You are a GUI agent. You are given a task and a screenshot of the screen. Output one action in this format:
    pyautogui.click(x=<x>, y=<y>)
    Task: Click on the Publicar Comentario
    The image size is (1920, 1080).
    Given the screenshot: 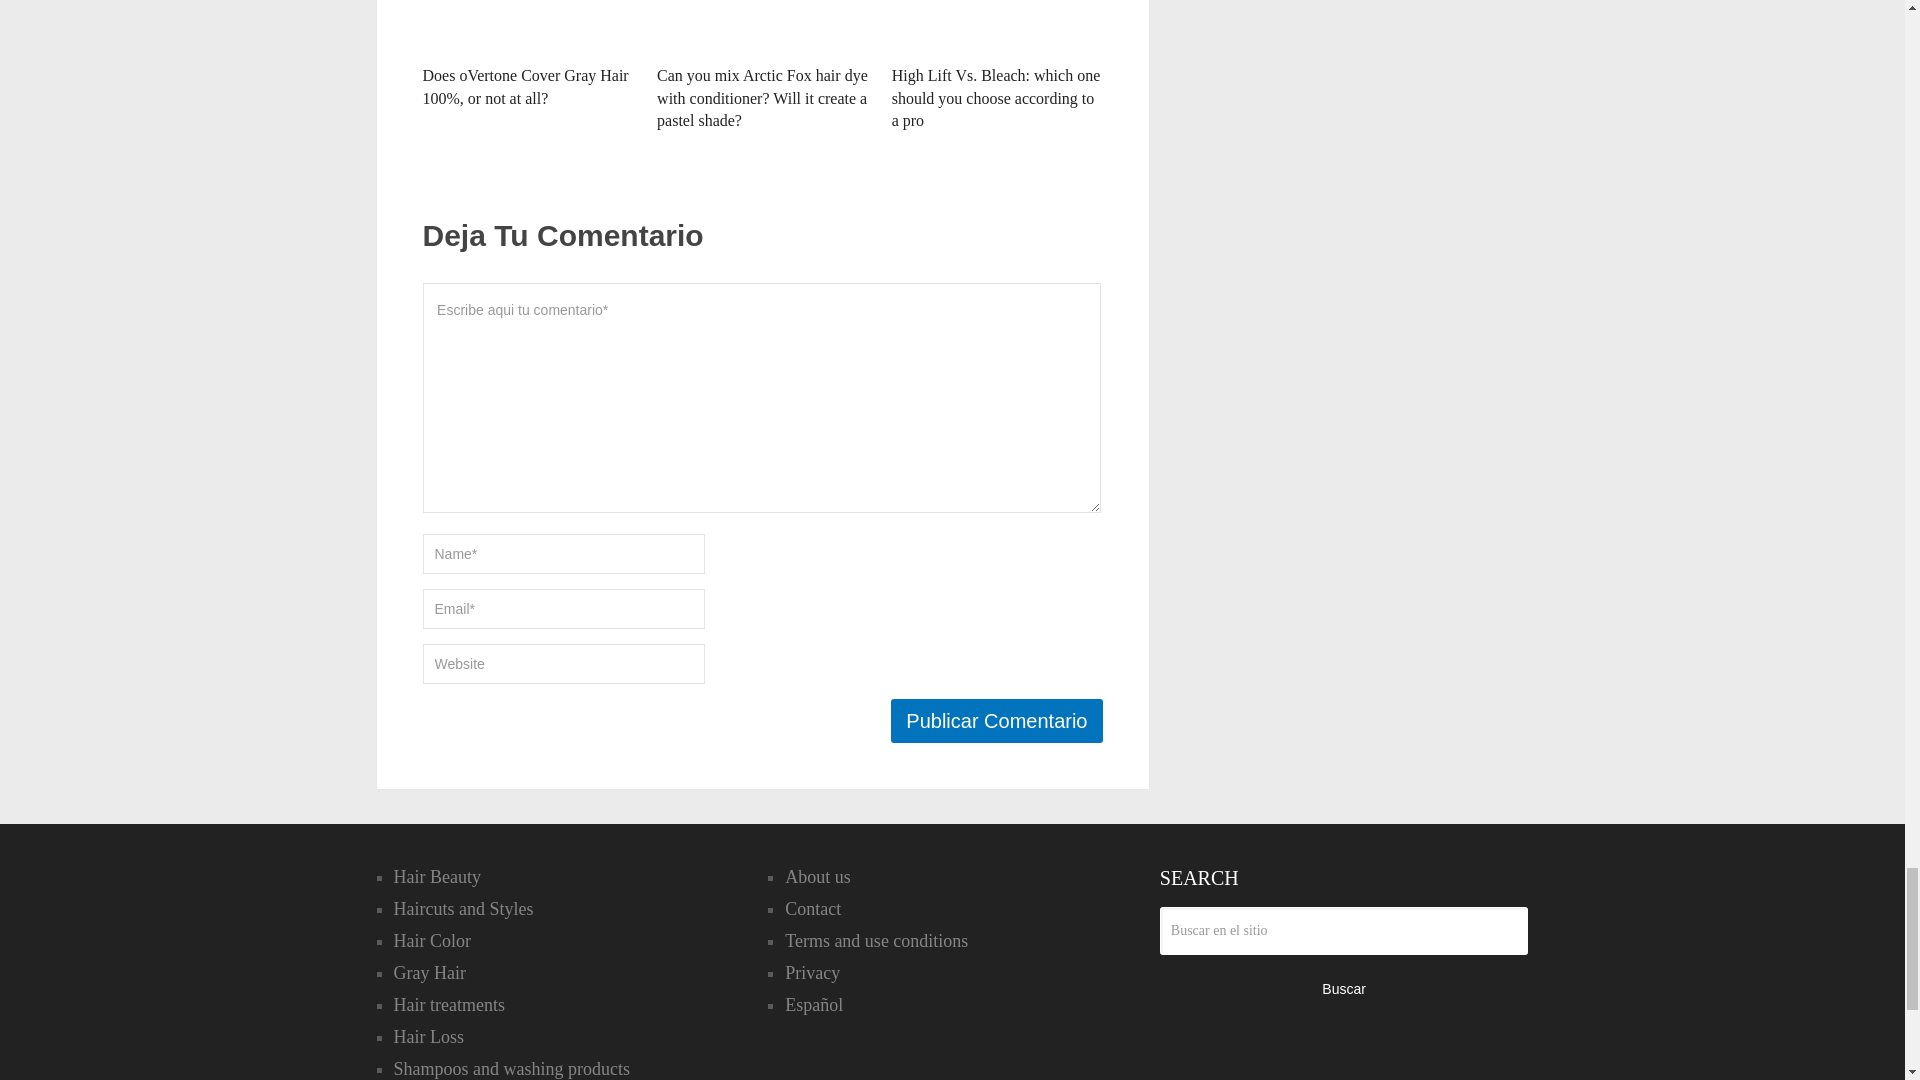 What is the action you would take?
    pyautogui.click(x=996, y=720)
    